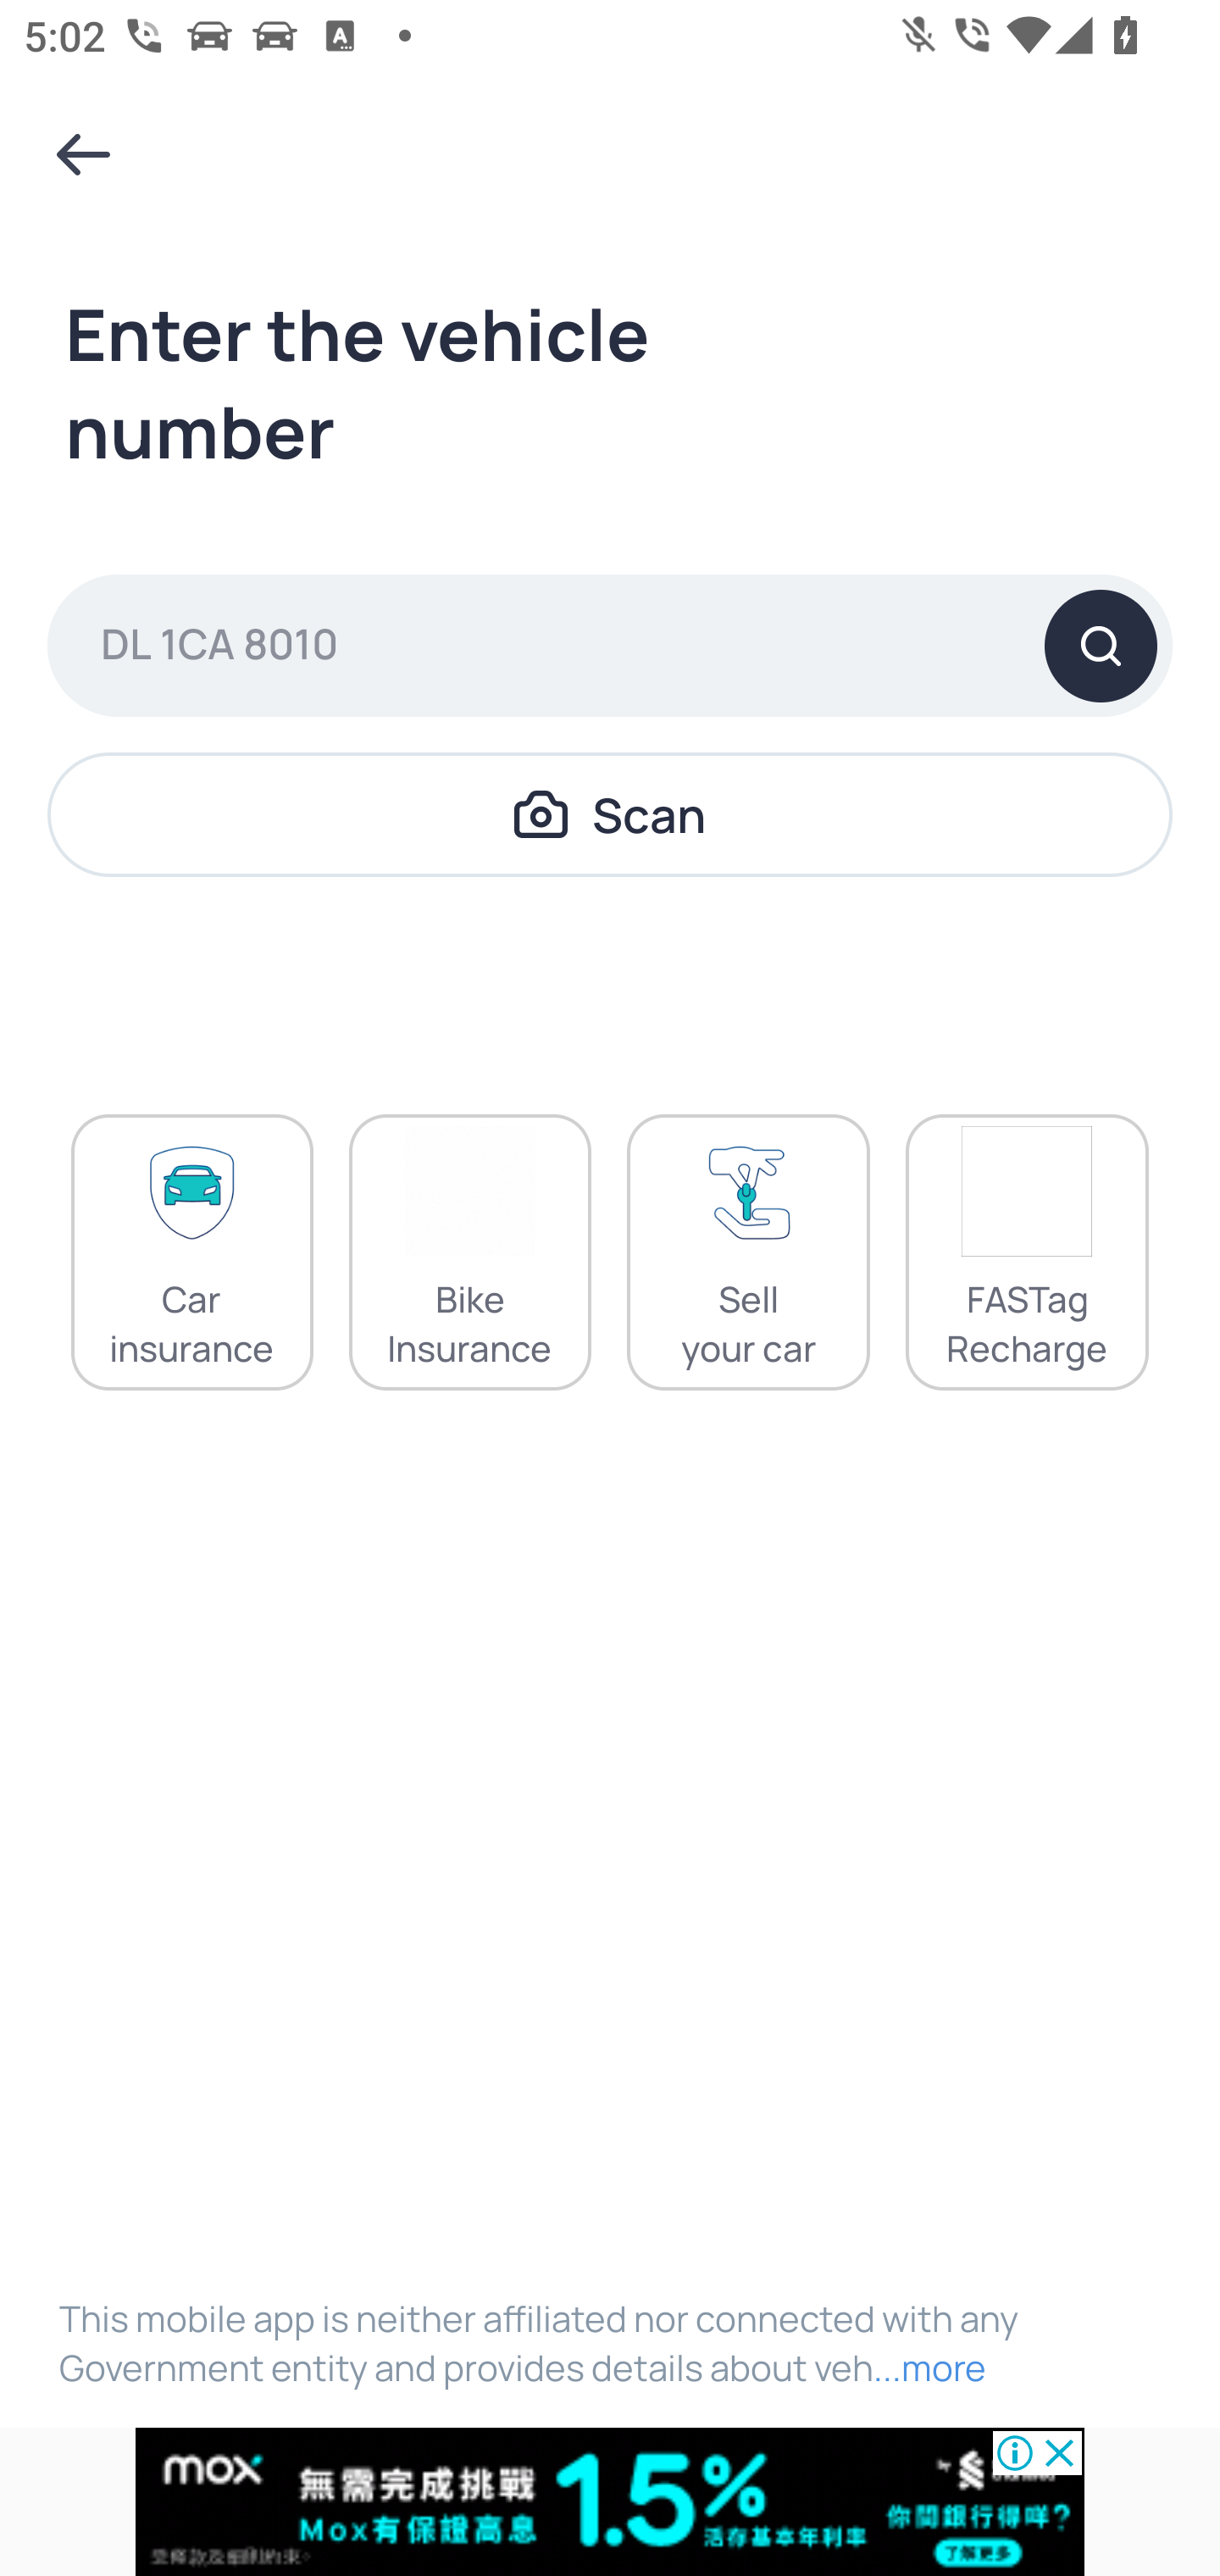 This screenshot has width=1220, height=2576. What do you see at coordinates (610, 2501) in the screenshot?
I see `Advertisement` at bounding box center [610, 2501].